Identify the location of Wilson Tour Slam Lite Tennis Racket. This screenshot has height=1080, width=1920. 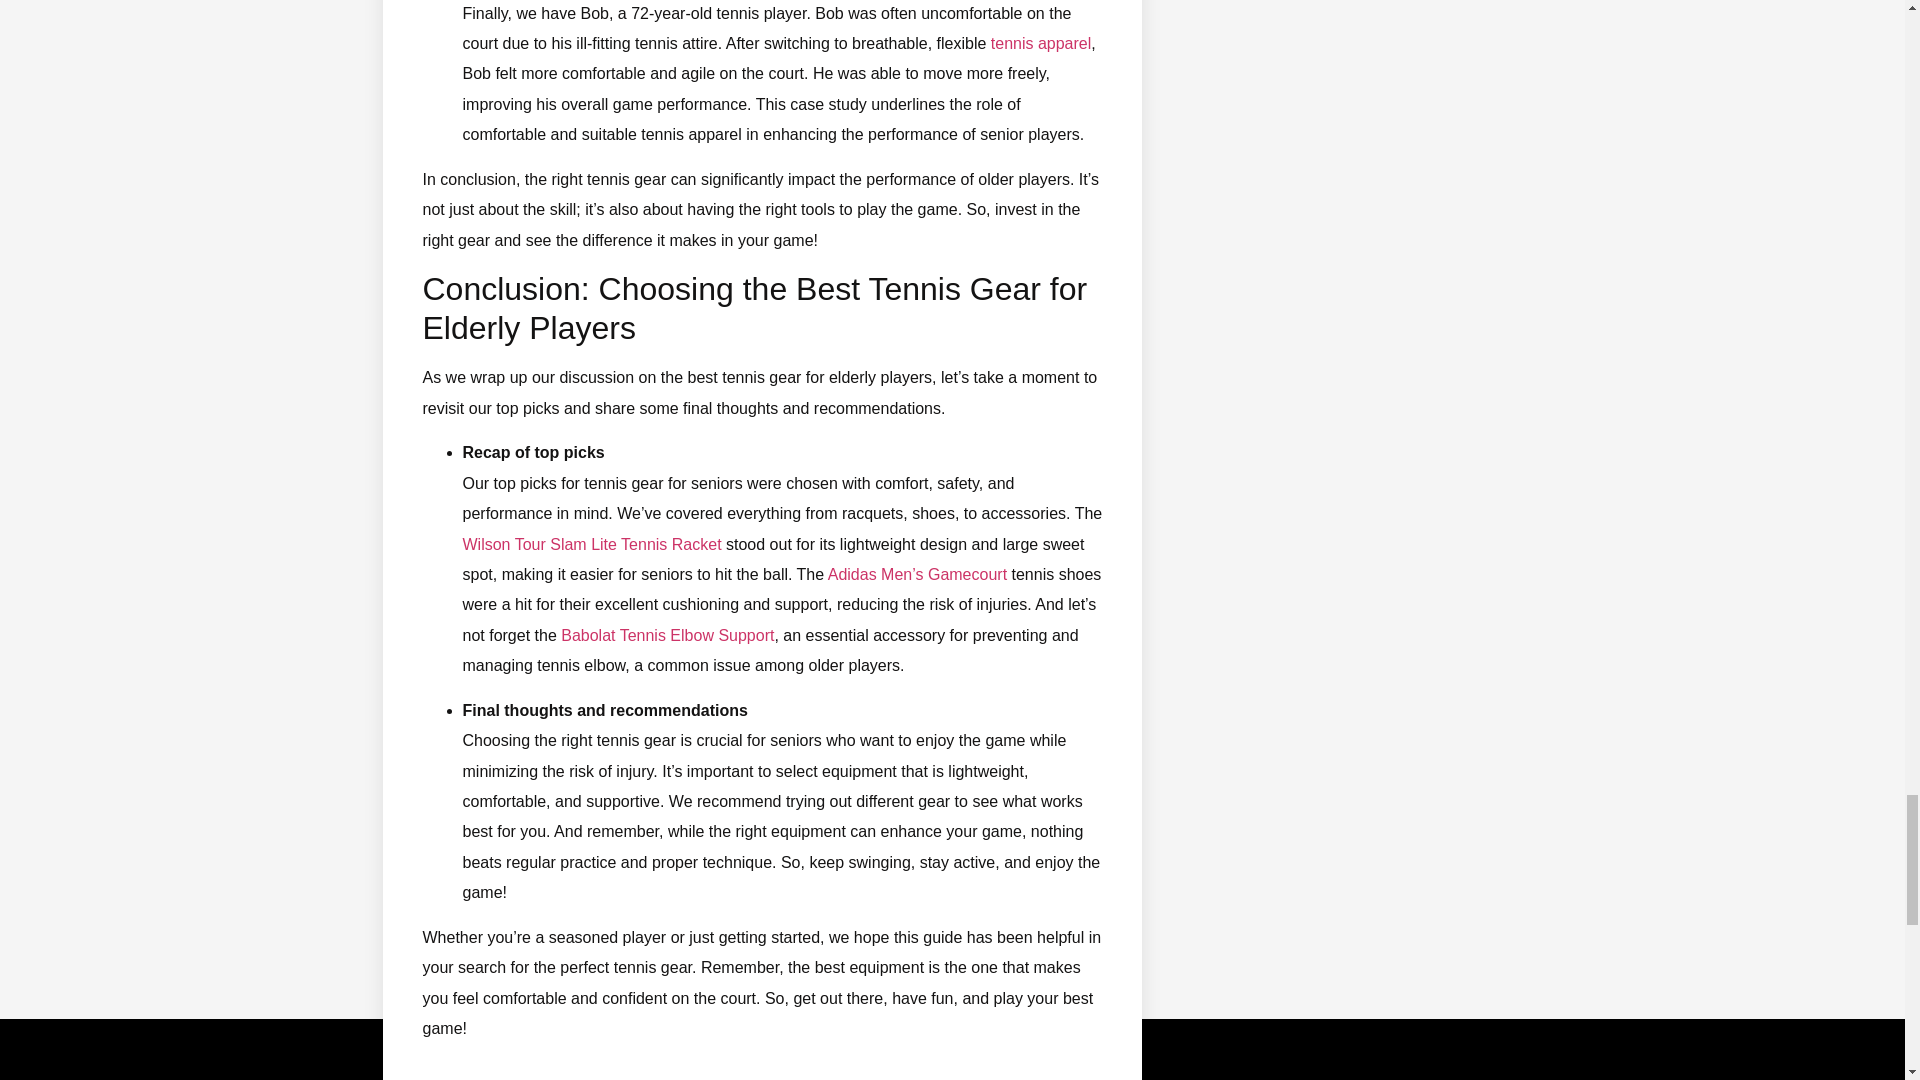
(592, 544).